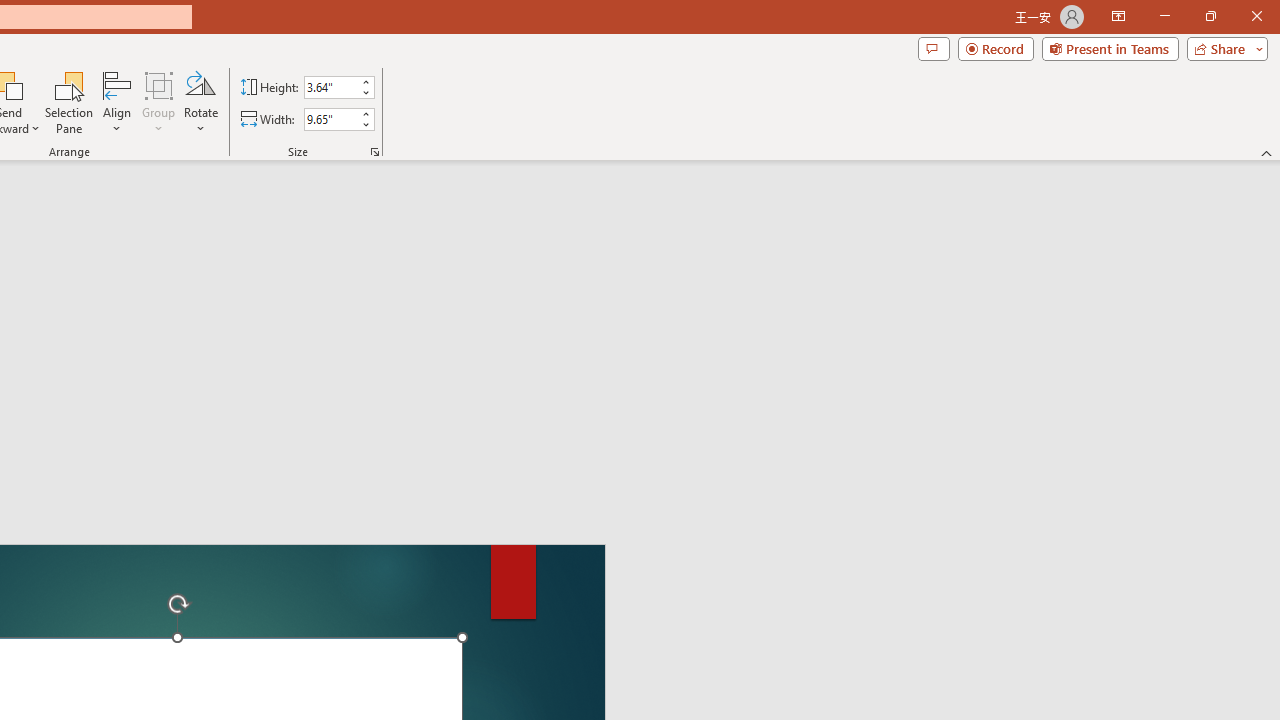  What do you see at coordinates (330, 119) in the screenshot?
I see `Shape Width` at bounding box center [330, 119].